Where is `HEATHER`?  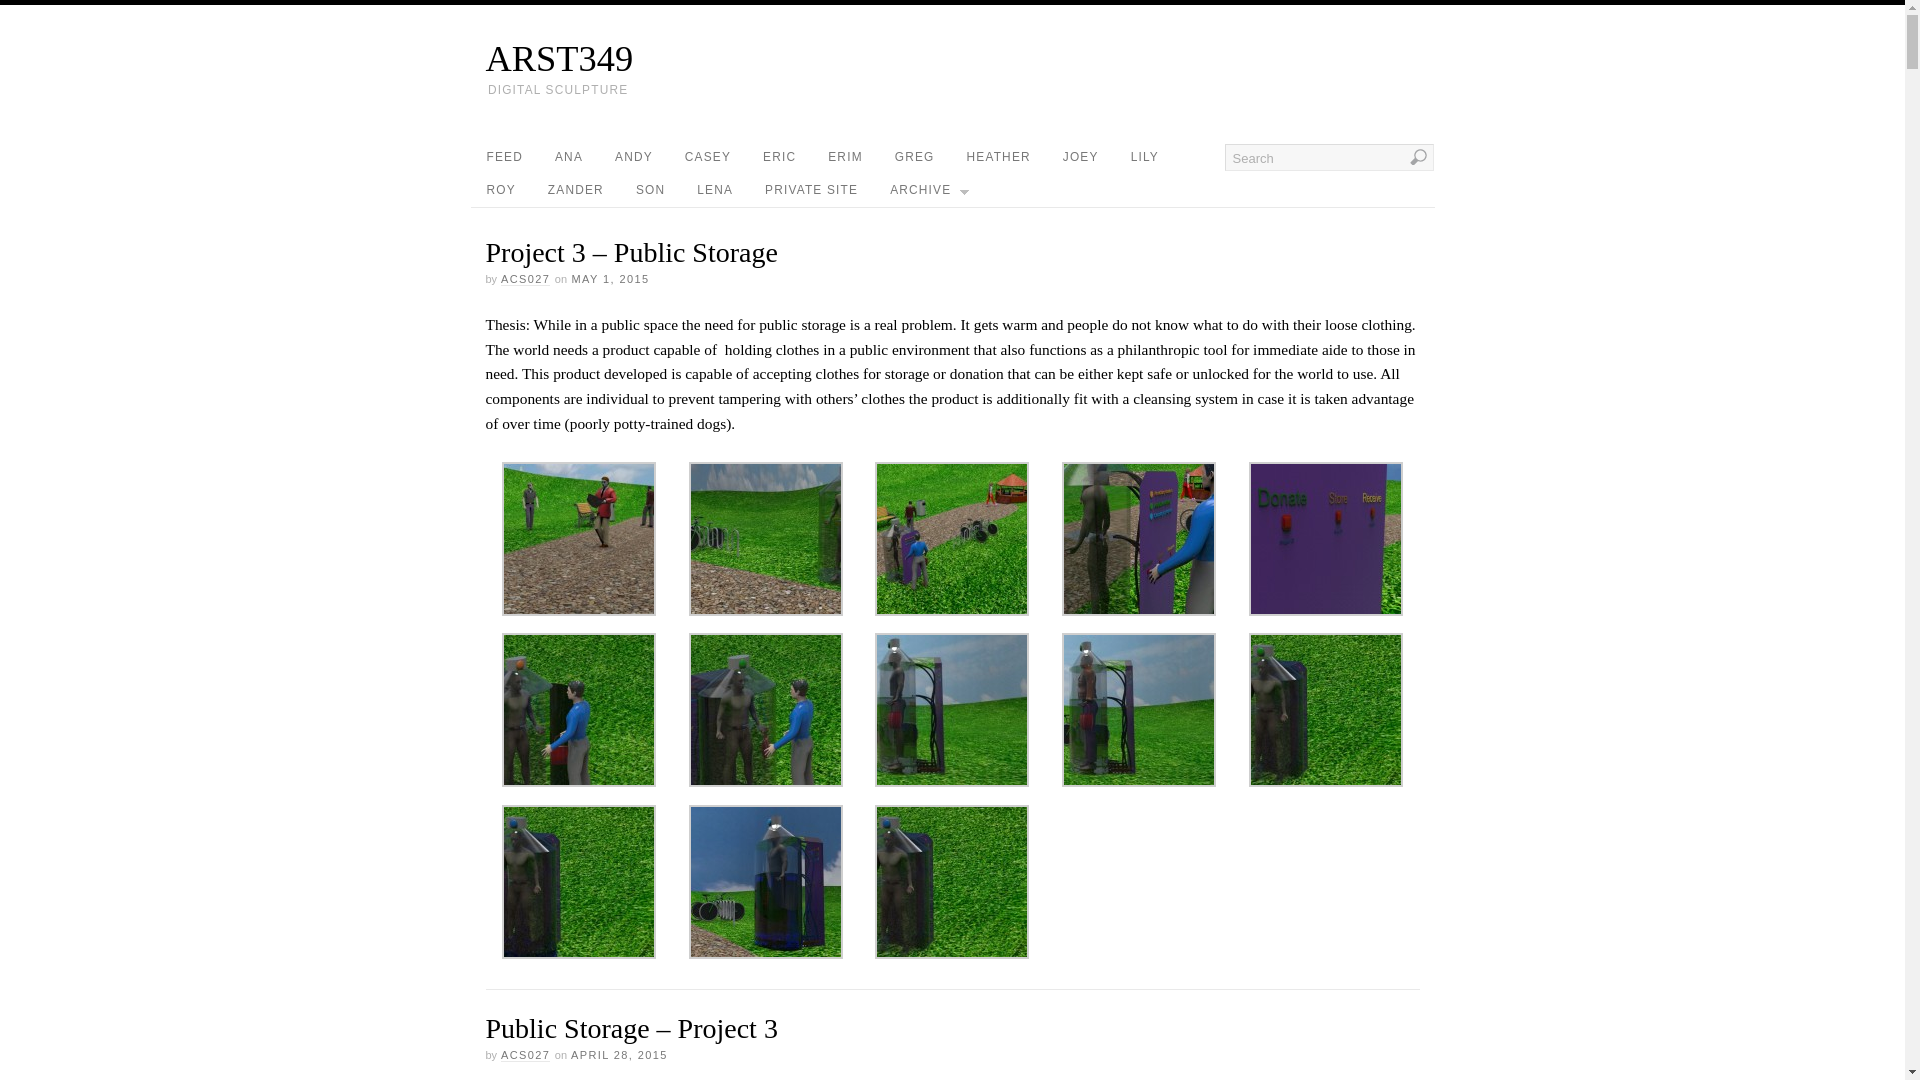
HEATHER is located at coordinates (998, 157).